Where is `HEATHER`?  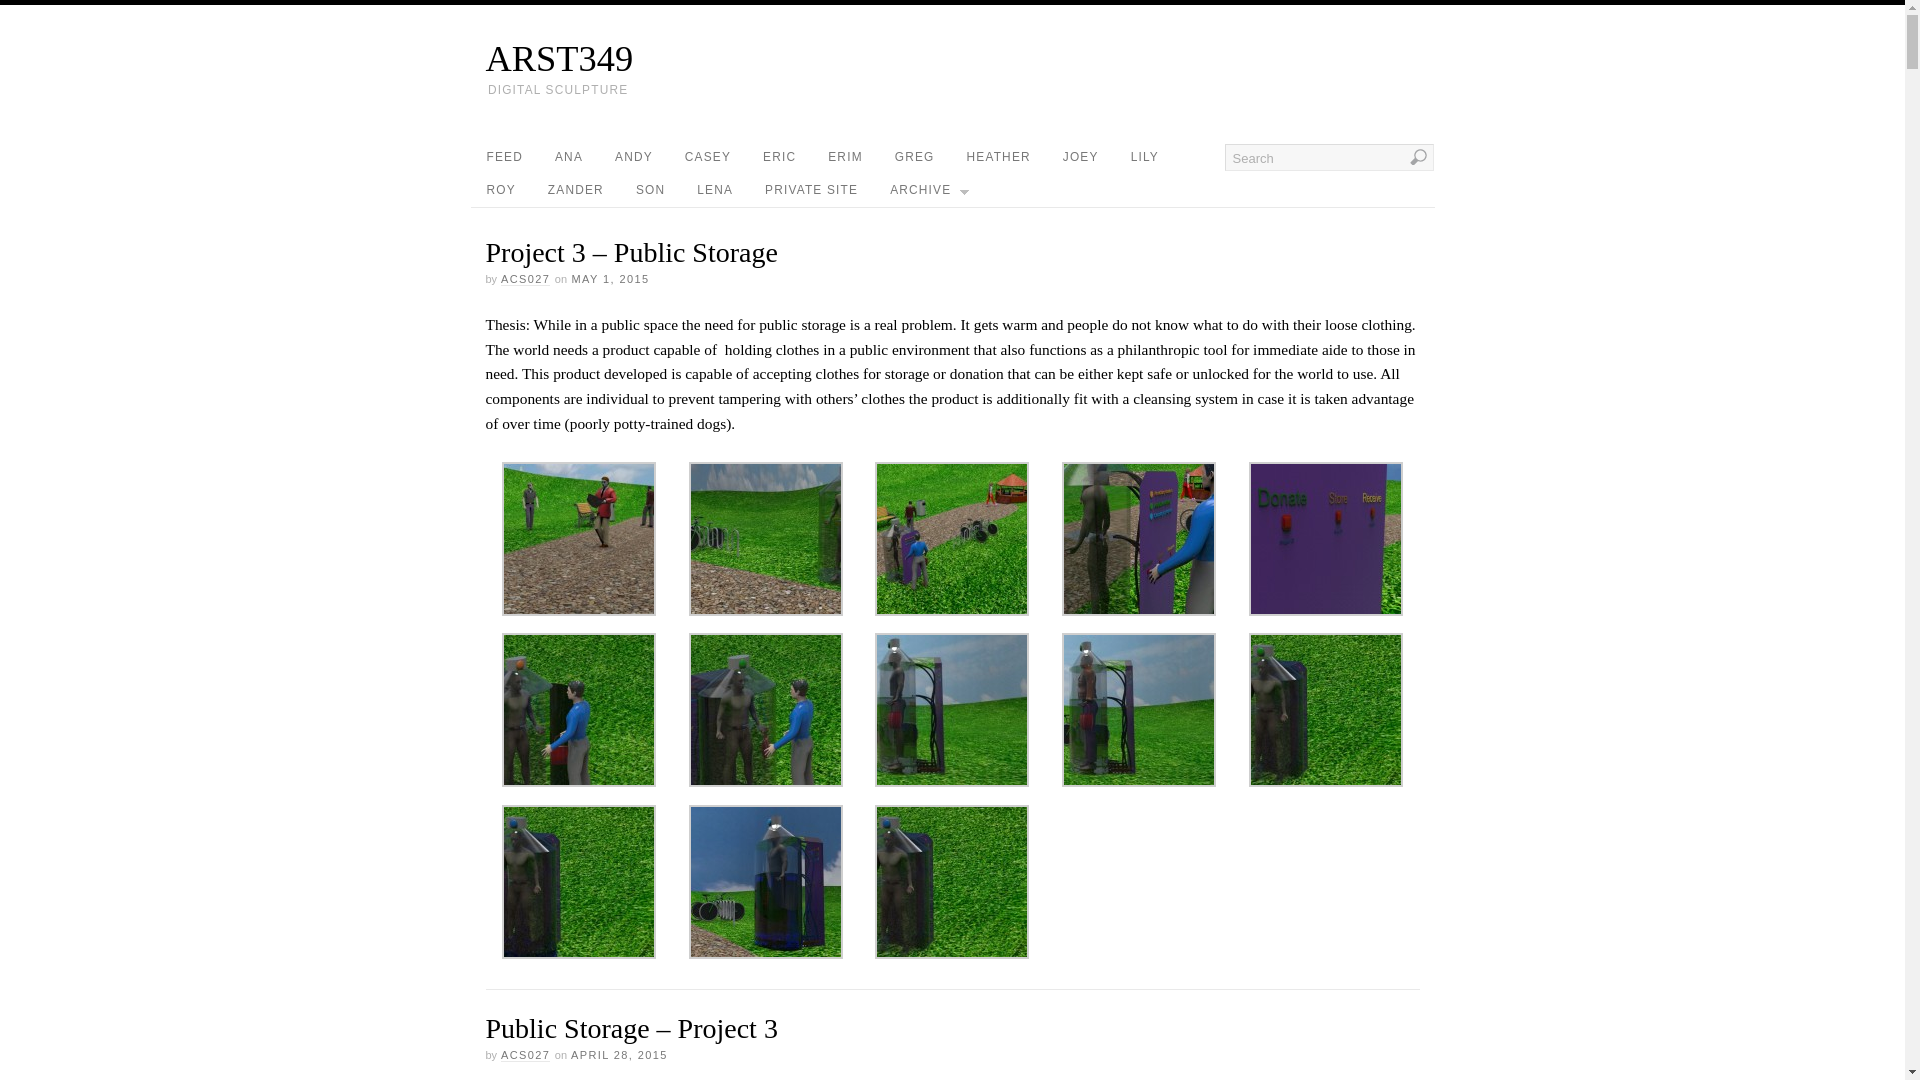
HEATHER is located at coordinates (998, 157).